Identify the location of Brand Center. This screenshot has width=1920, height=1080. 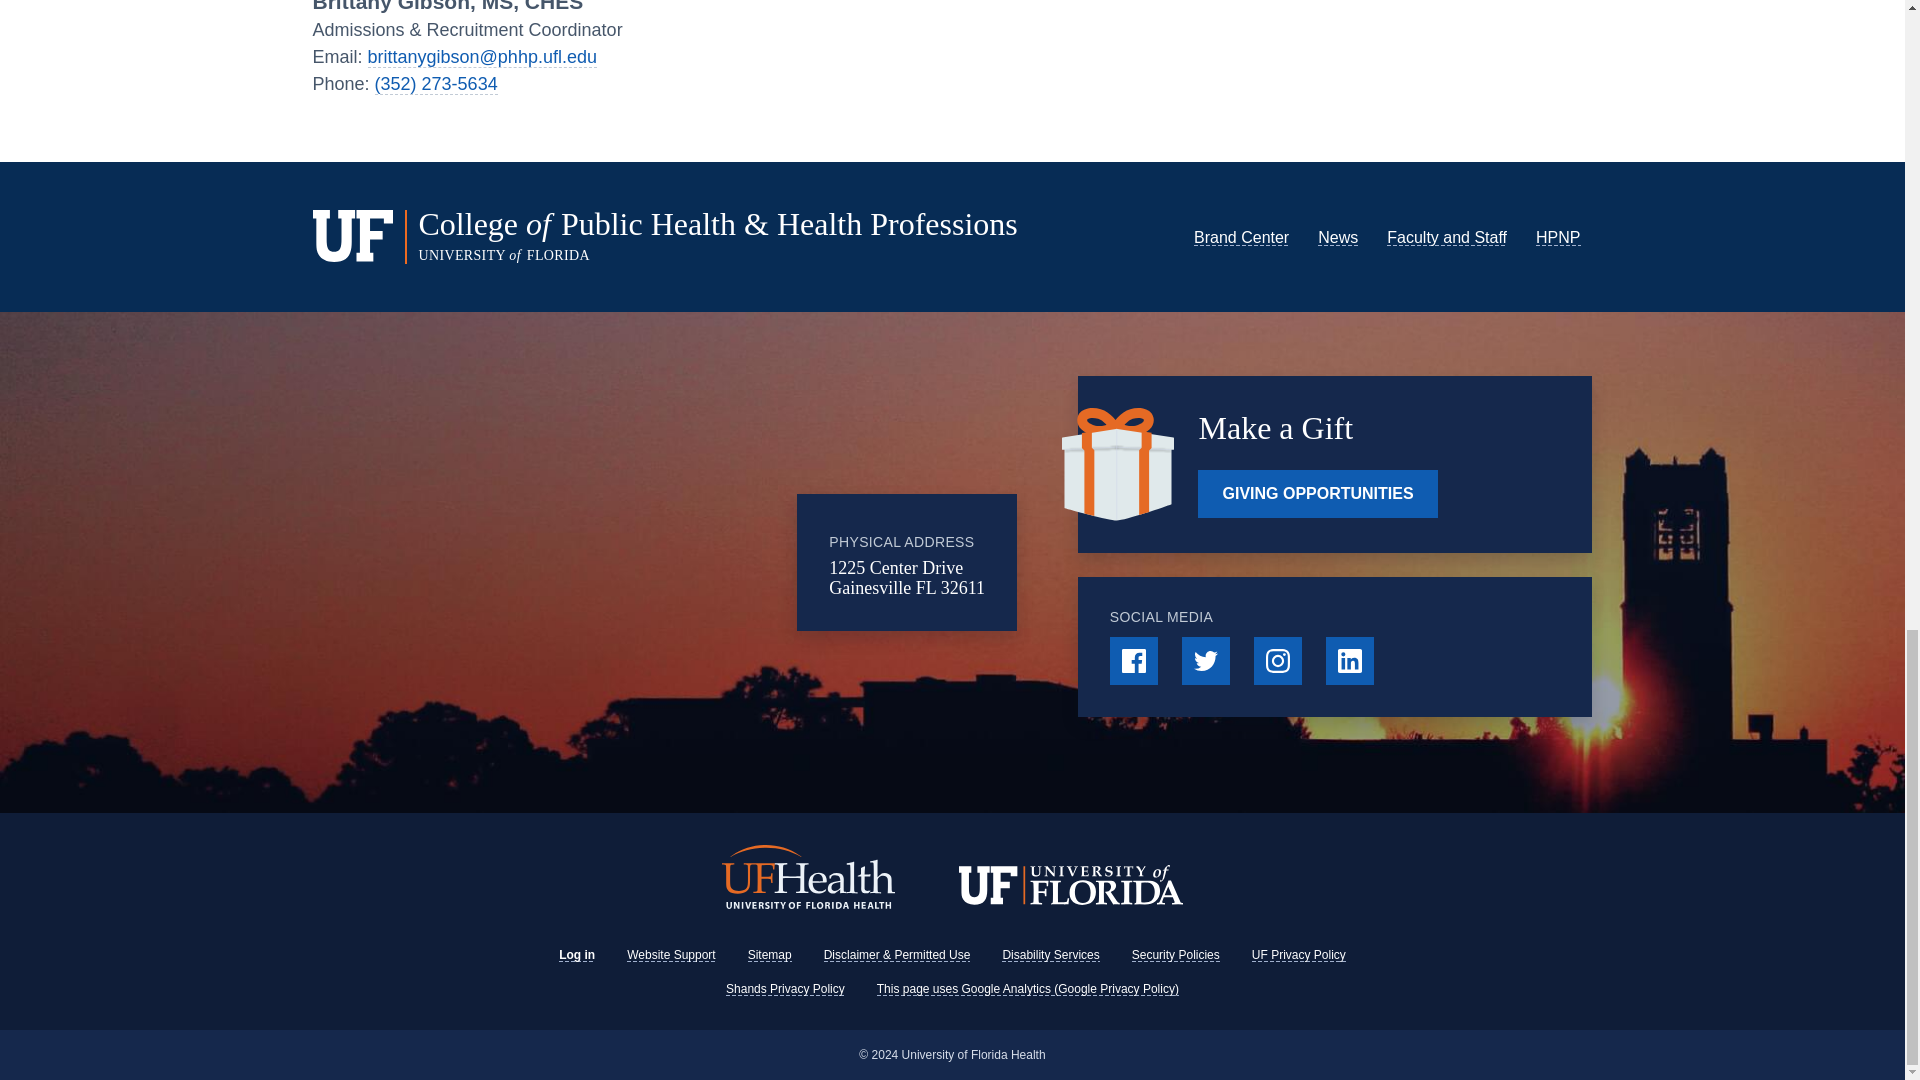
(1241, 237).